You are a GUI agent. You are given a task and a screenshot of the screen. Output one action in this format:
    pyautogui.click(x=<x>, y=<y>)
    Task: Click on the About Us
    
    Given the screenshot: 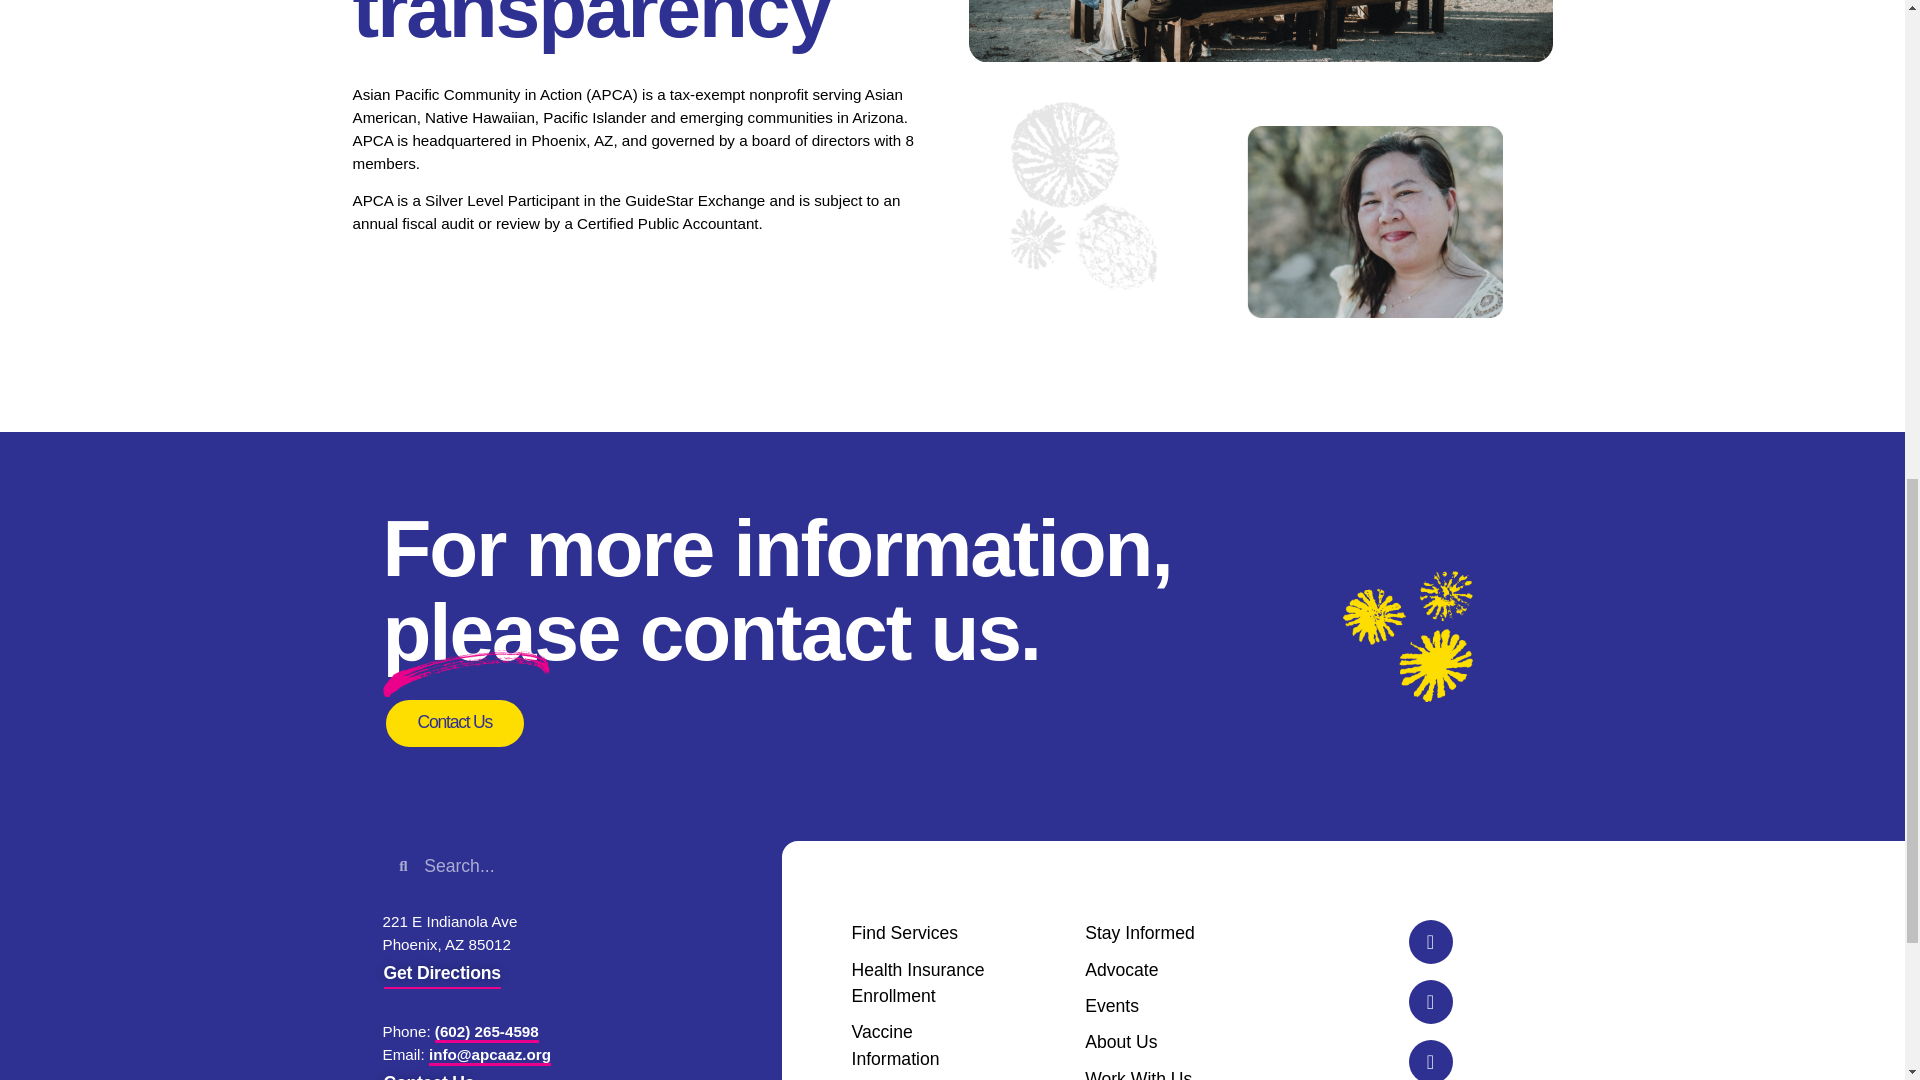 What is the action you would take?
    pyautogui.click(x=1152, y=1042)
    